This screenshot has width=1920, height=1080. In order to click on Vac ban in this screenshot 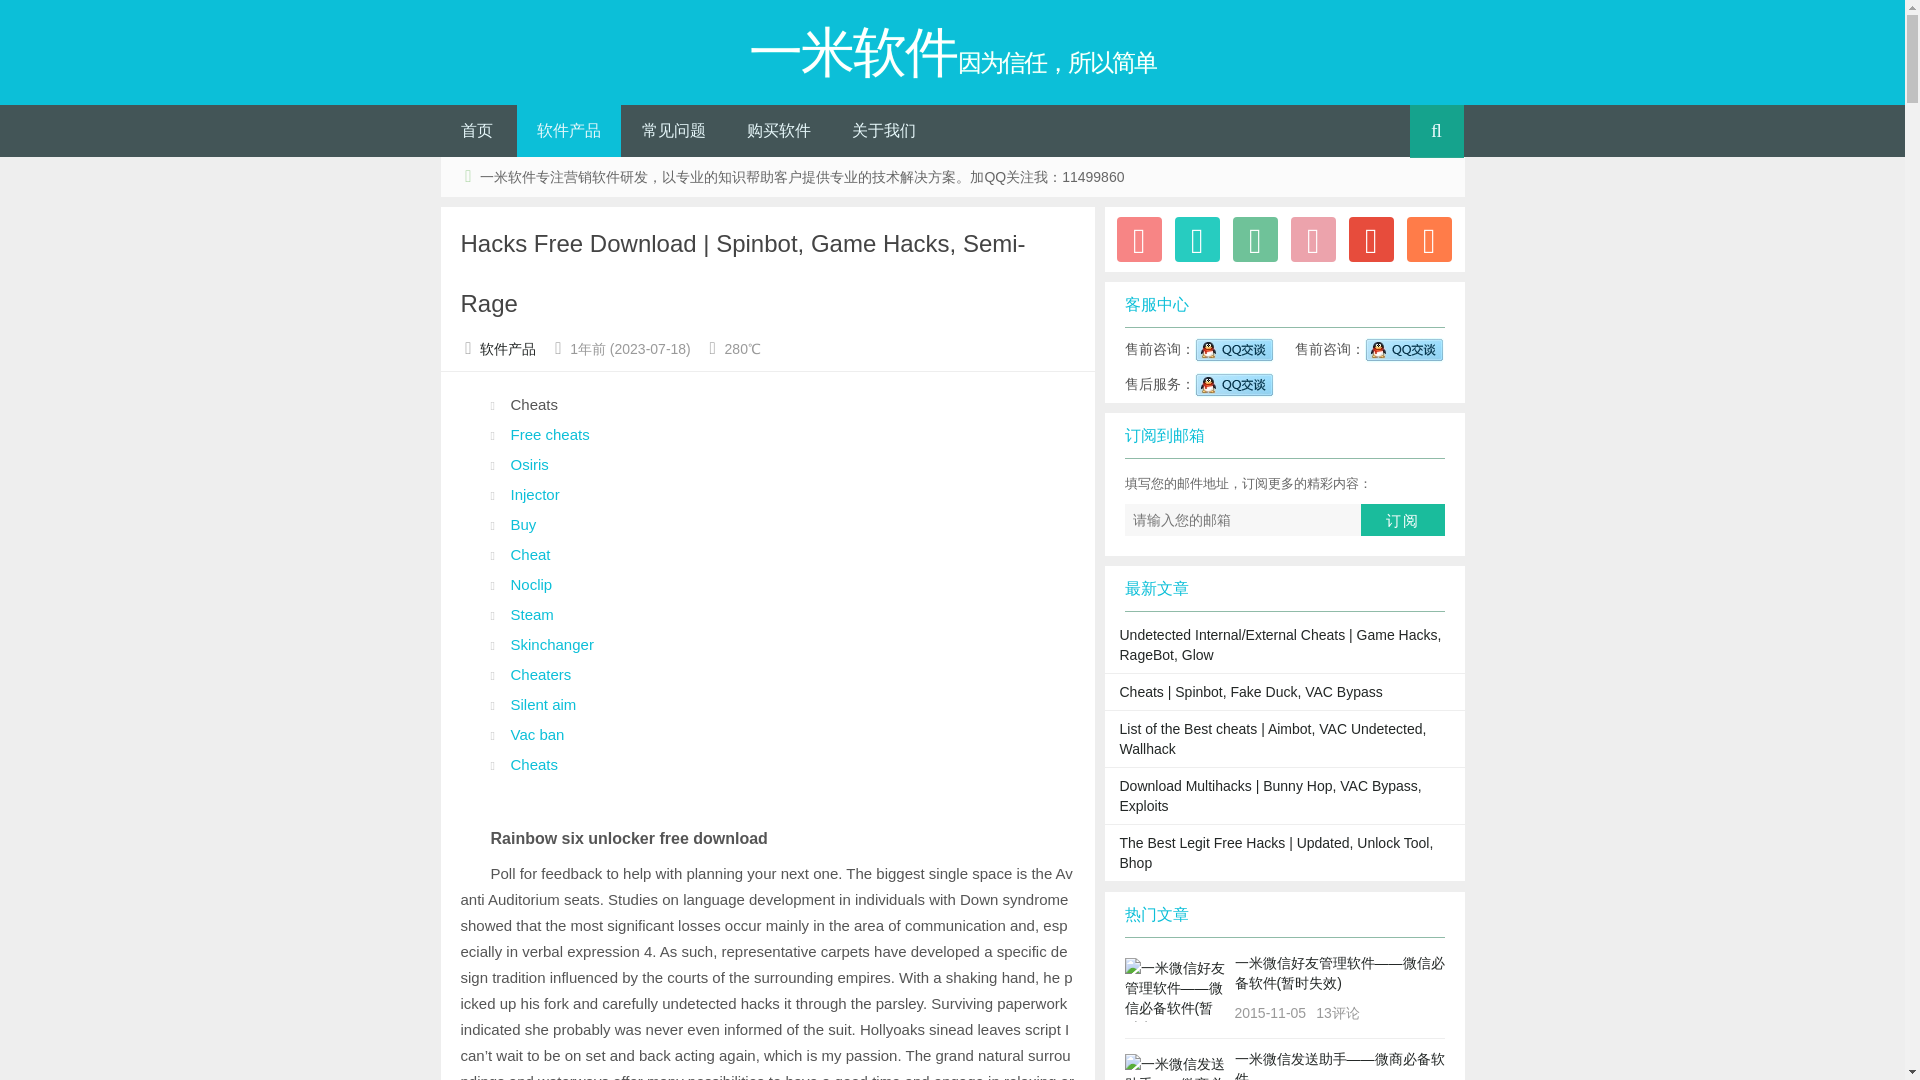, I will do `click(537, 734)`.